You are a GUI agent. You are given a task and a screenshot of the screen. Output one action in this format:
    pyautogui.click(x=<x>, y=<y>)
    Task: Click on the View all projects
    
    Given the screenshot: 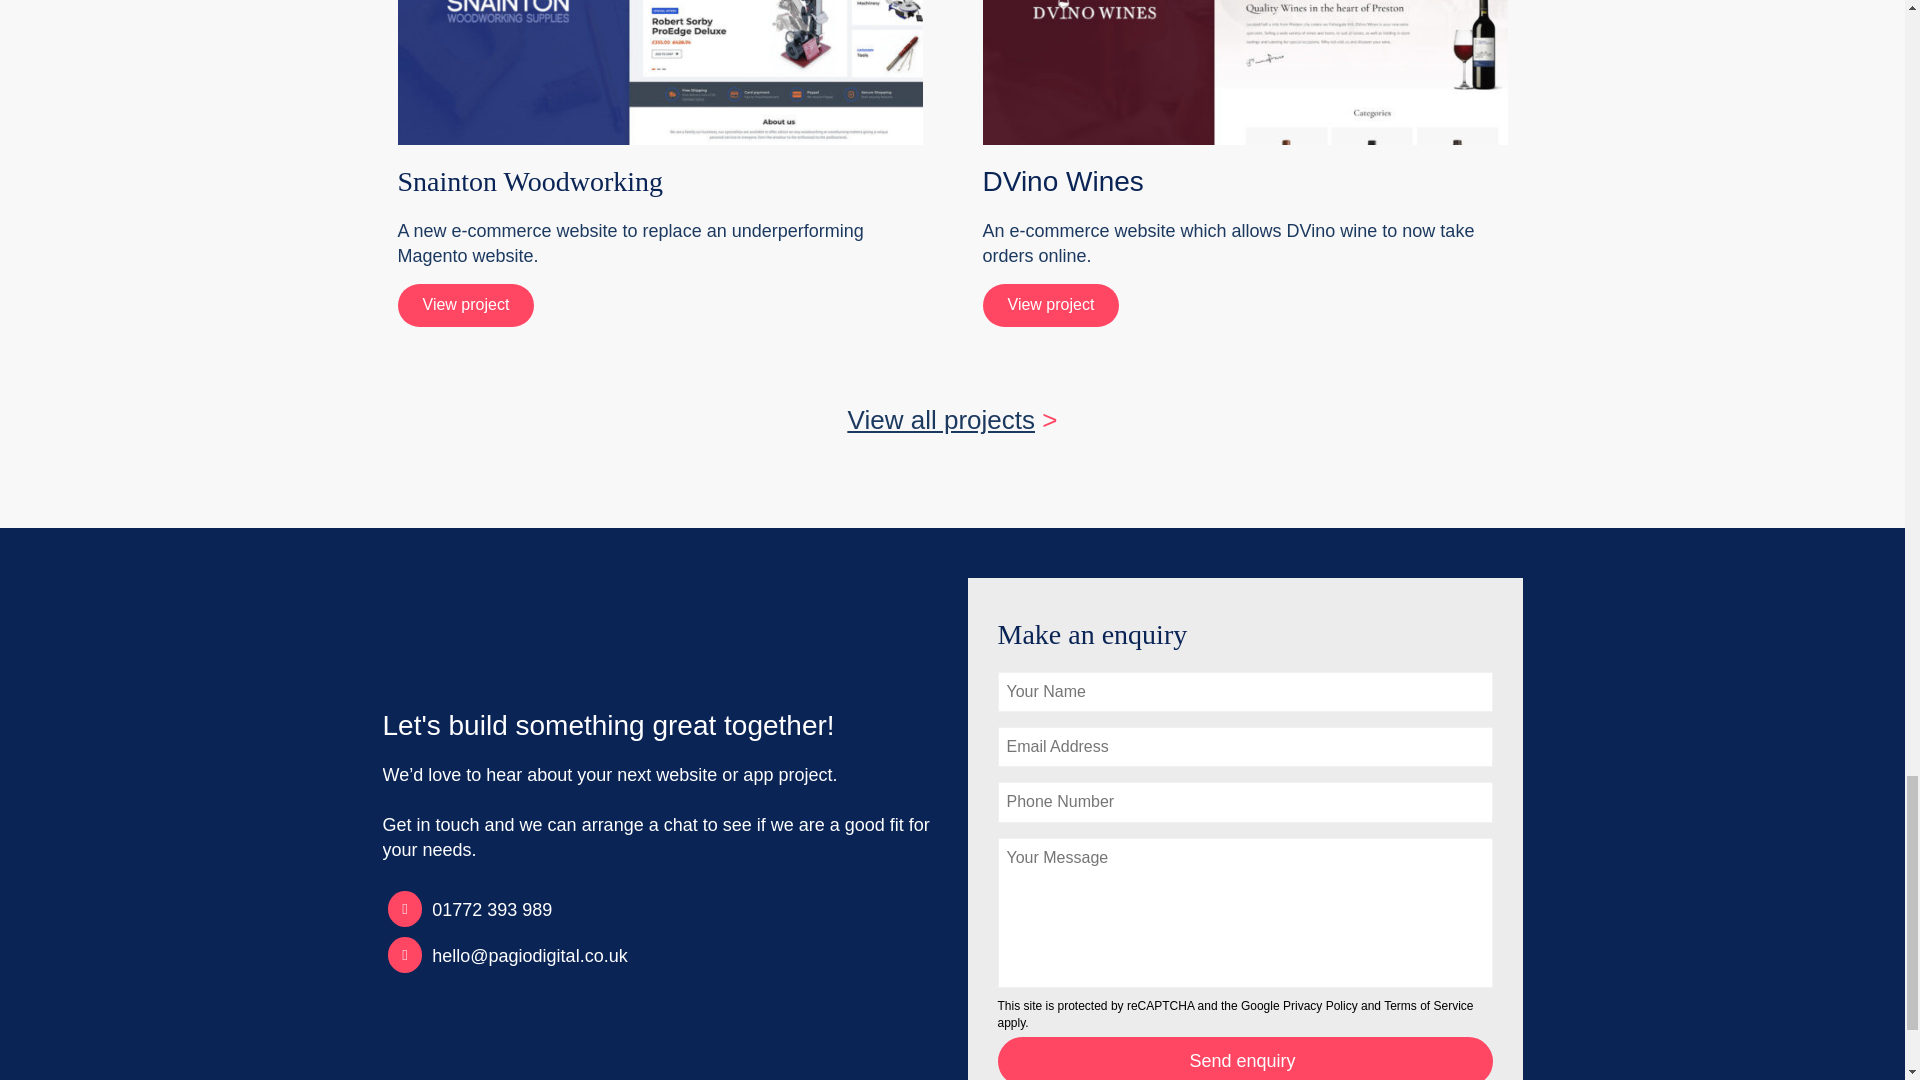 What is the action you would take?
    pyautogui.click(x=941, y=420)
    